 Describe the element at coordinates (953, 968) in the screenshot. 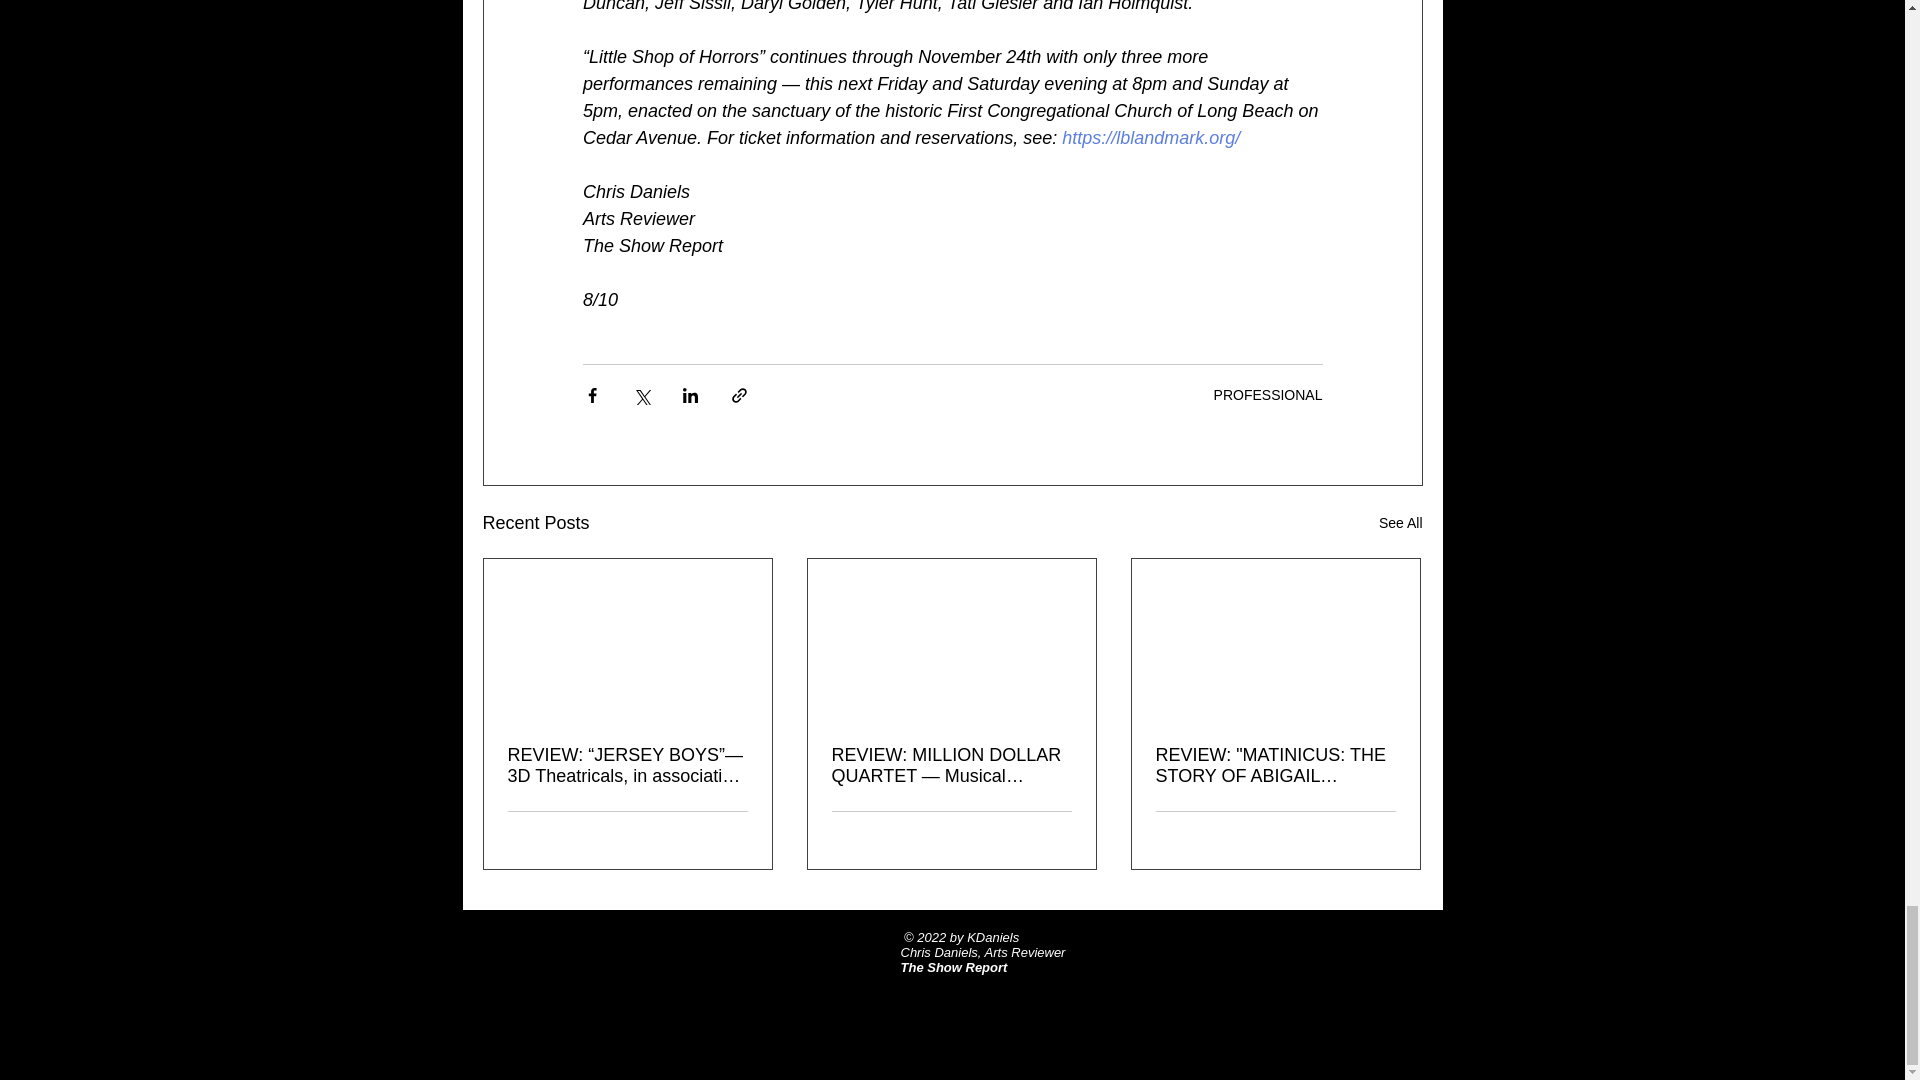

I see `The Show Report` at that location.